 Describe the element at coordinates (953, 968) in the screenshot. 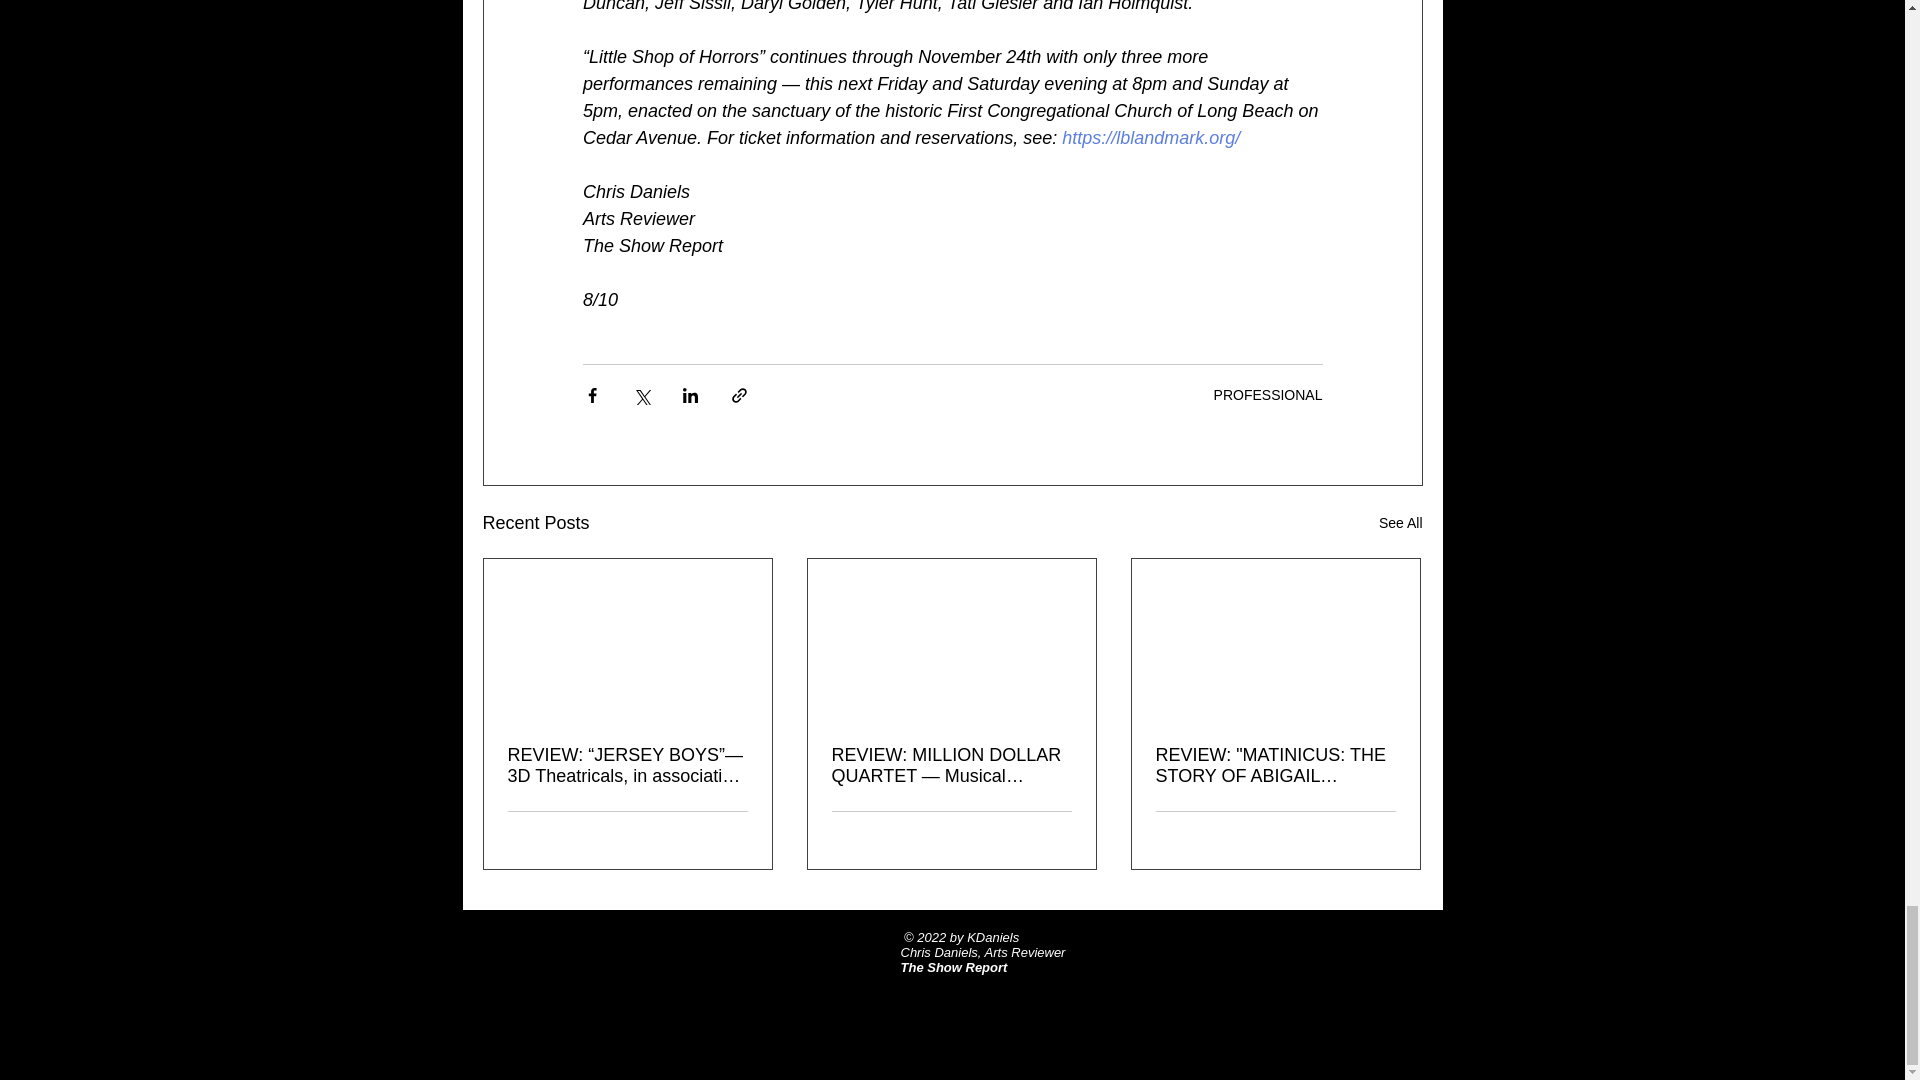

I see `The Show Report` at that location.